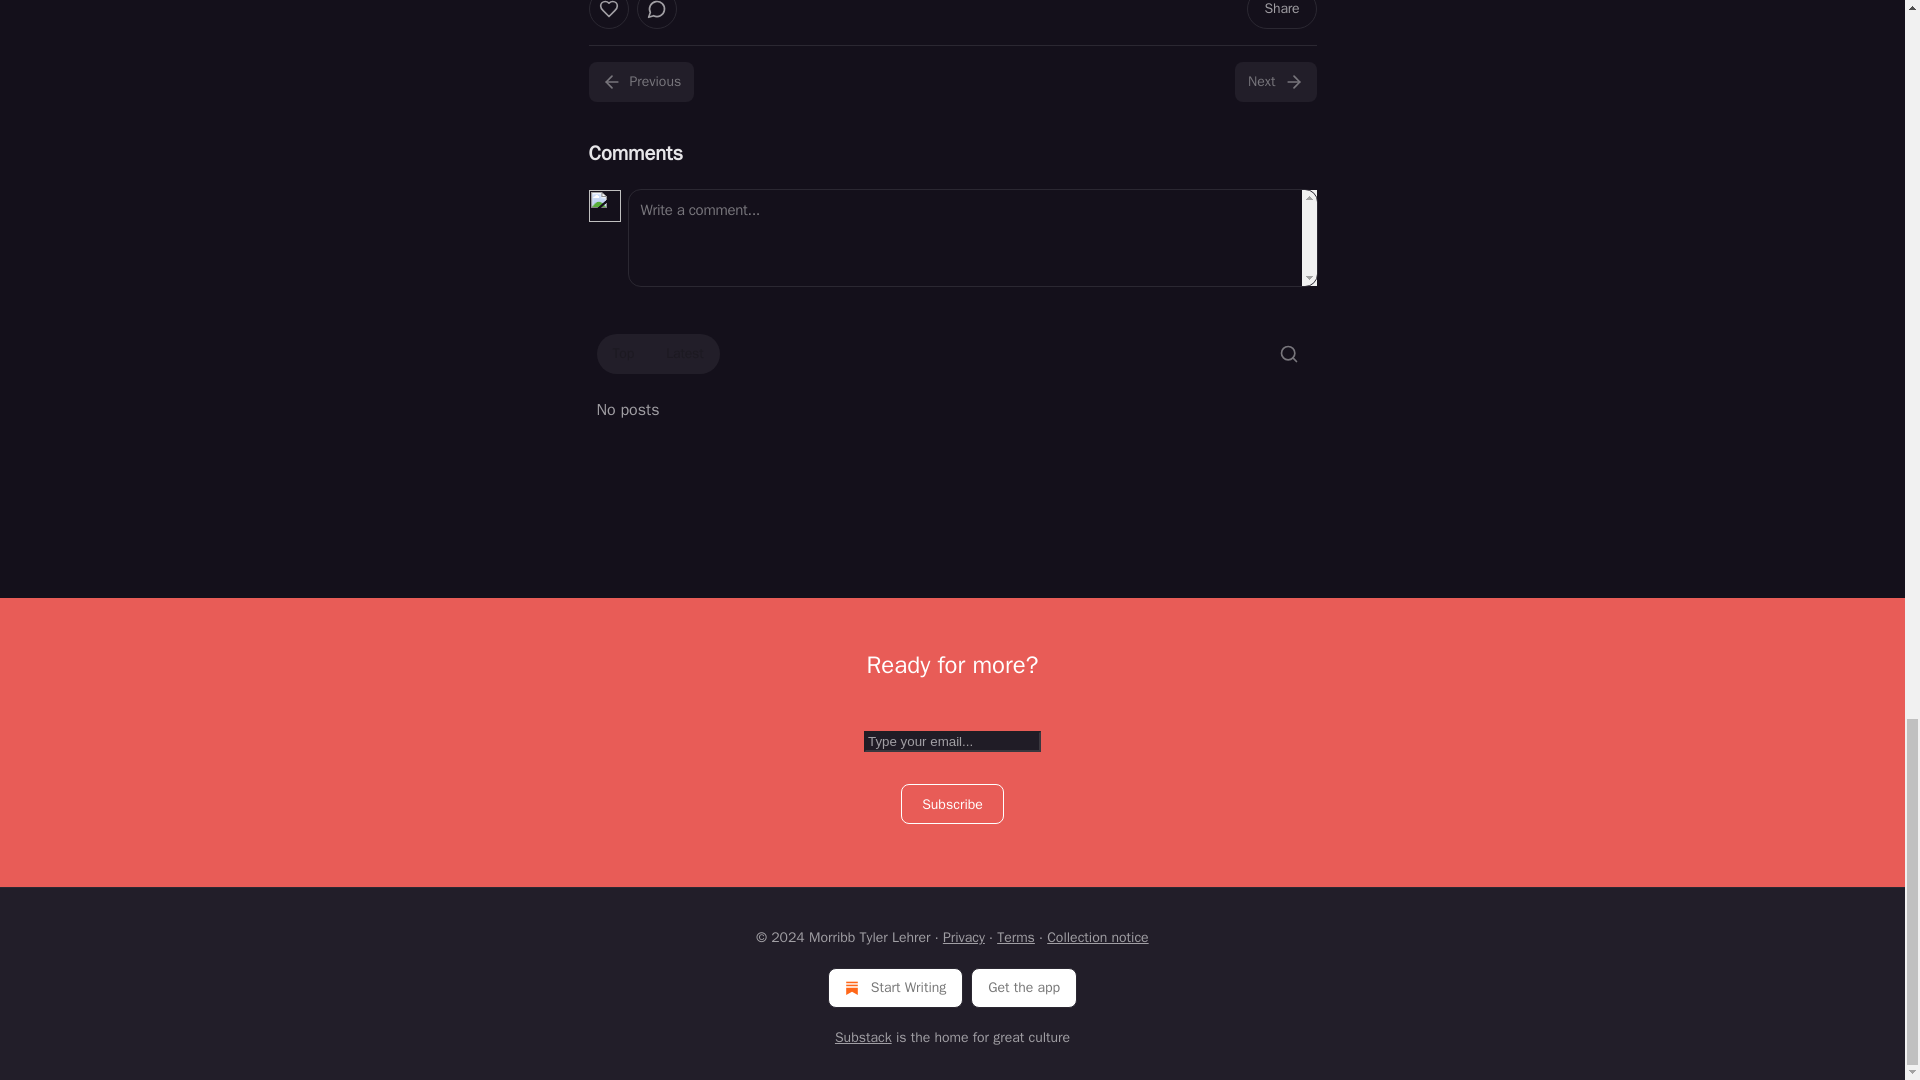 Image resolution: width=1920 pixels, height=1080 pixels. I want to click on Top, so click(622, 354).